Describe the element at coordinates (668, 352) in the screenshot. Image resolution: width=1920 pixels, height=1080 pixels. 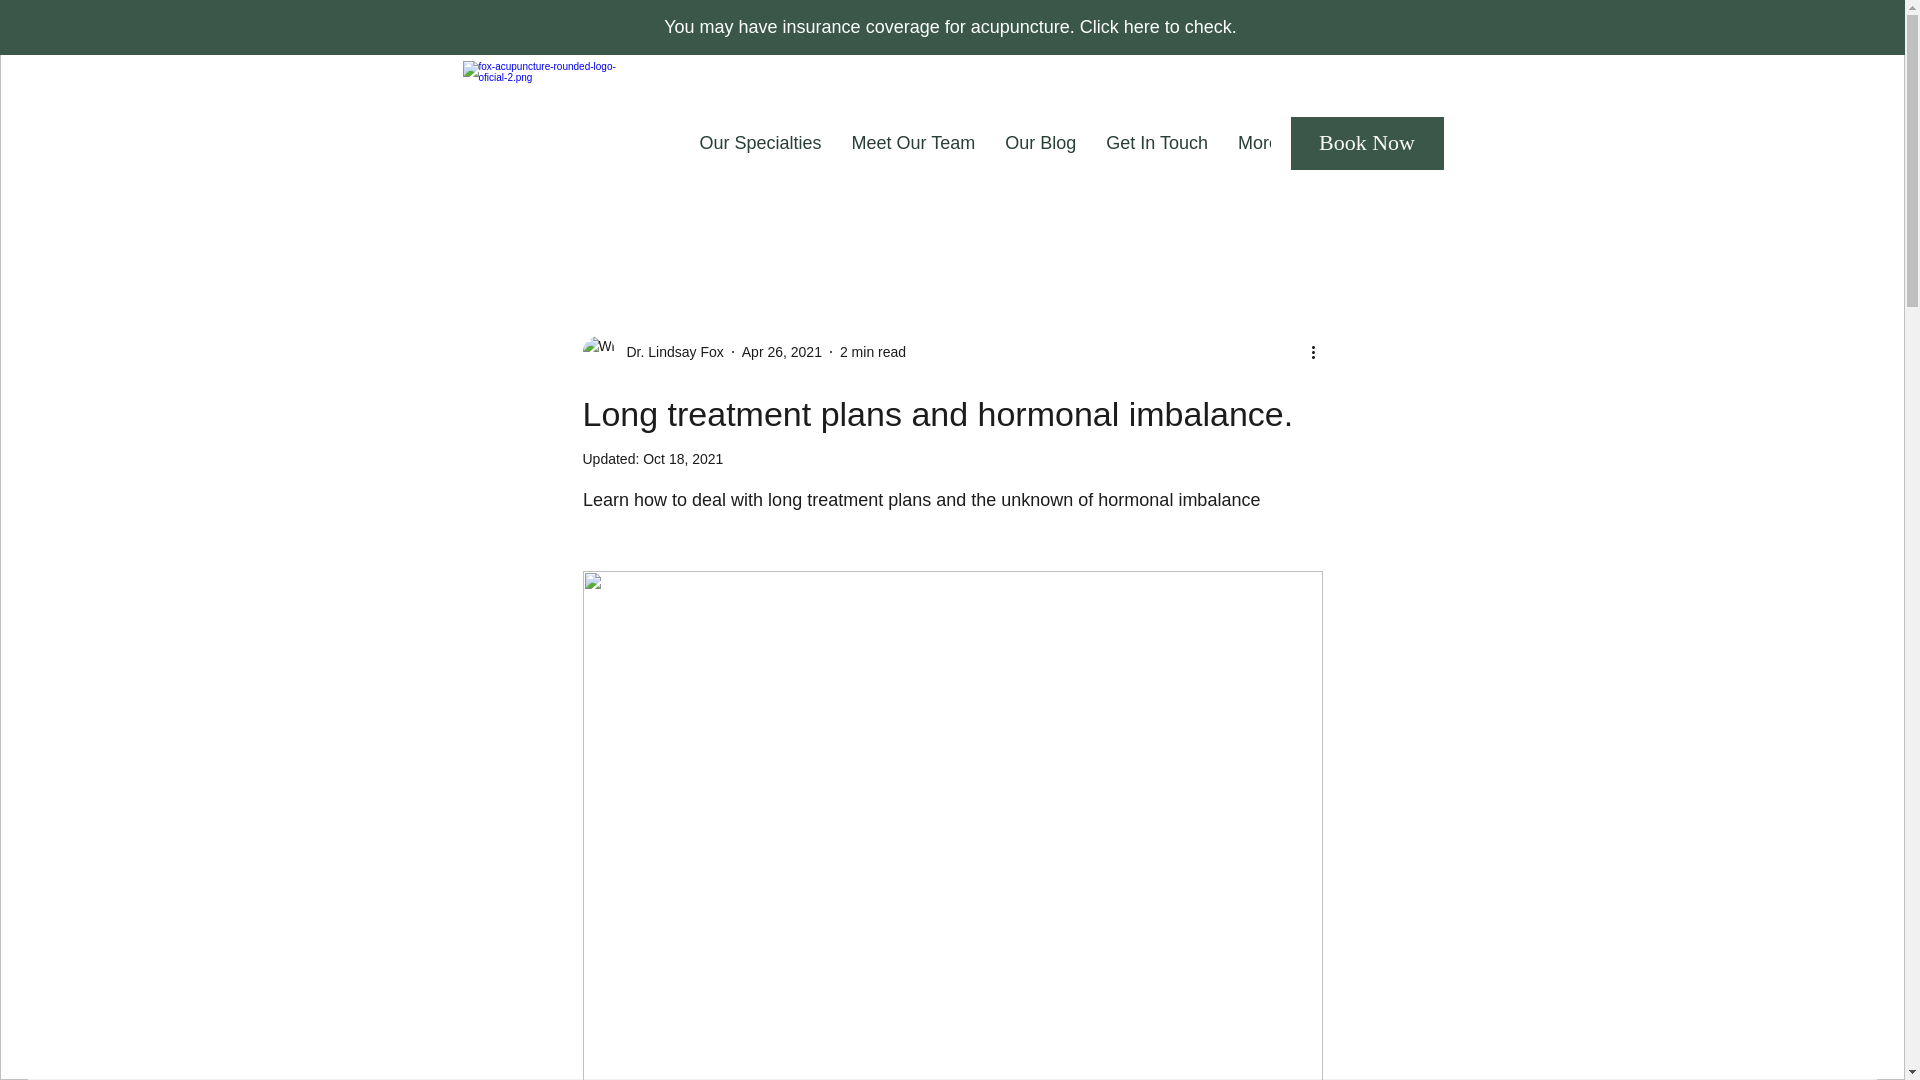
I see `Dr. Lindsay Fox` at that location.